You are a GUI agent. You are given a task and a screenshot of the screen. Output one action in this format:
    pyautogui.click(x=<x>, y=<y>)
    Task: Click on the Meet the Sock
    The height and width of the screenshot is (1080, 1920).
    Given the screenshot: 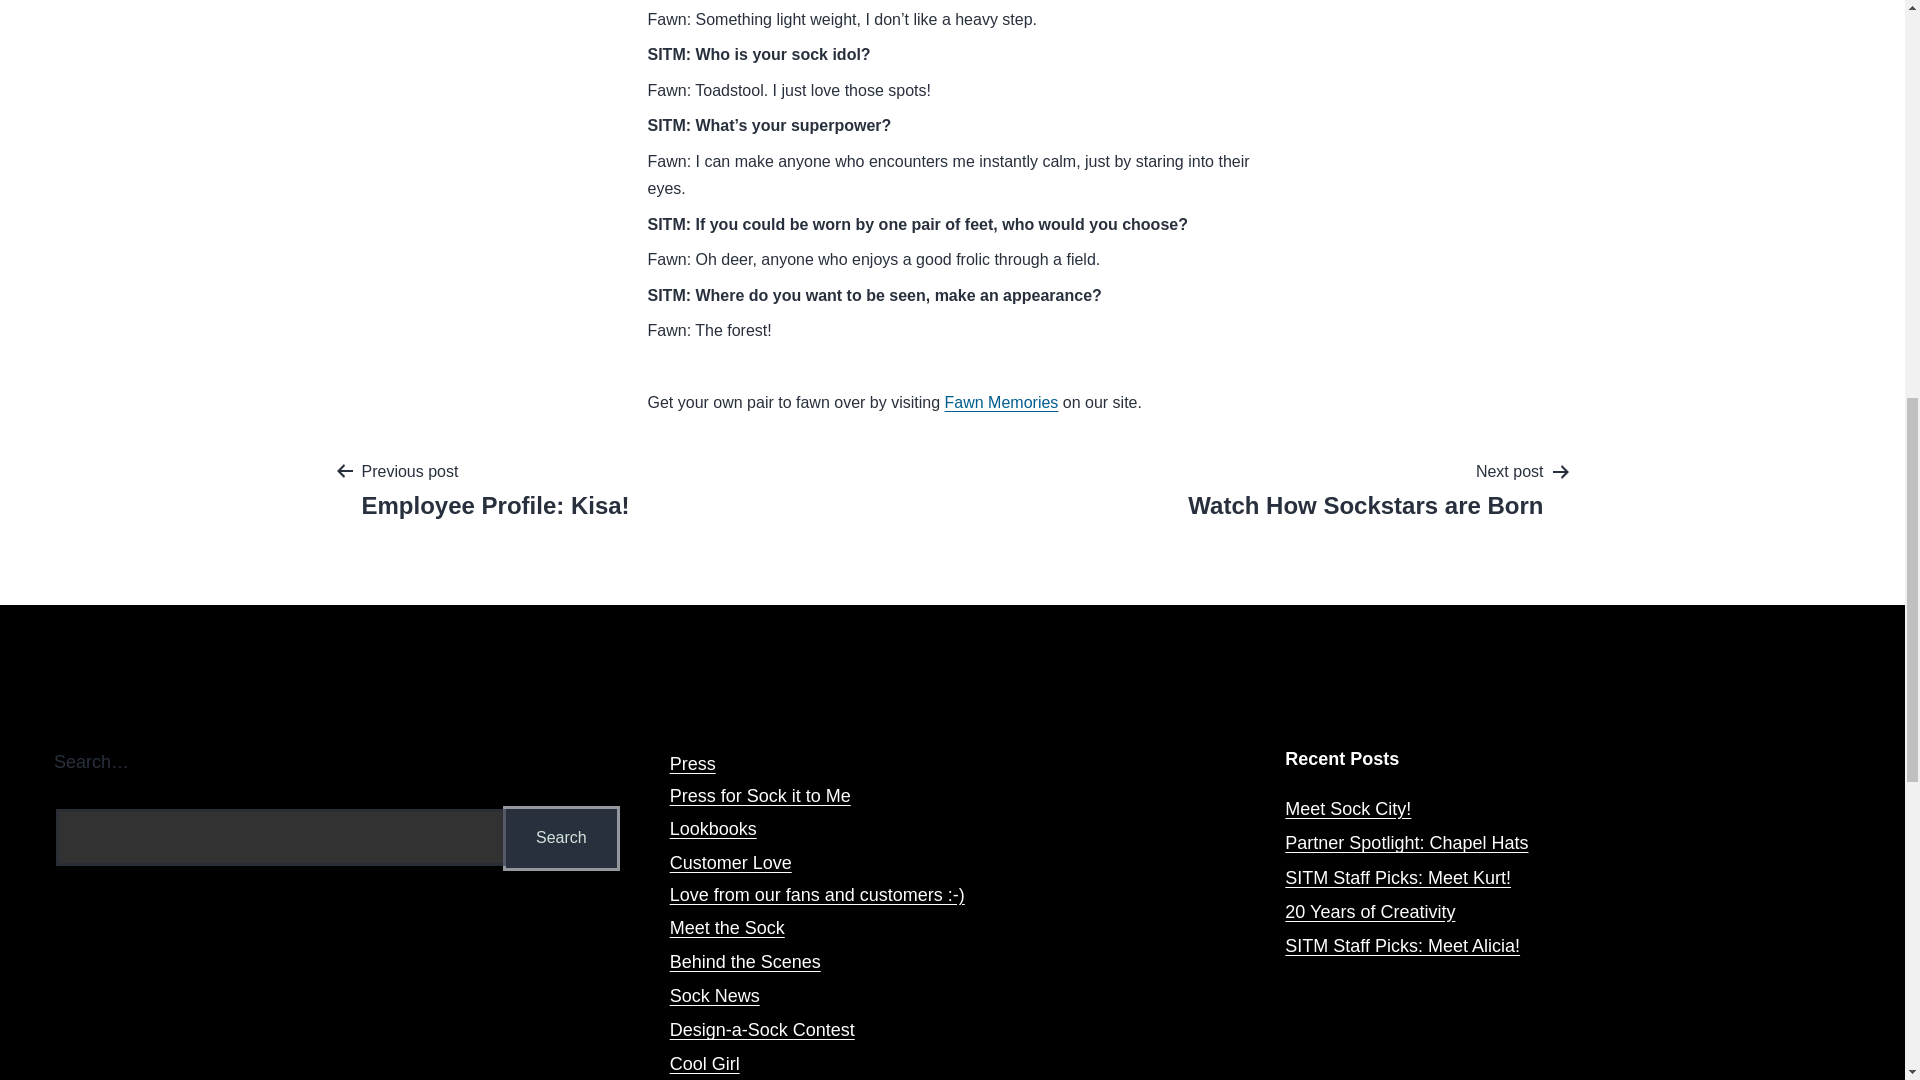 What is the action you would take?
    pyautogui.click(x=1348, y=808)
    